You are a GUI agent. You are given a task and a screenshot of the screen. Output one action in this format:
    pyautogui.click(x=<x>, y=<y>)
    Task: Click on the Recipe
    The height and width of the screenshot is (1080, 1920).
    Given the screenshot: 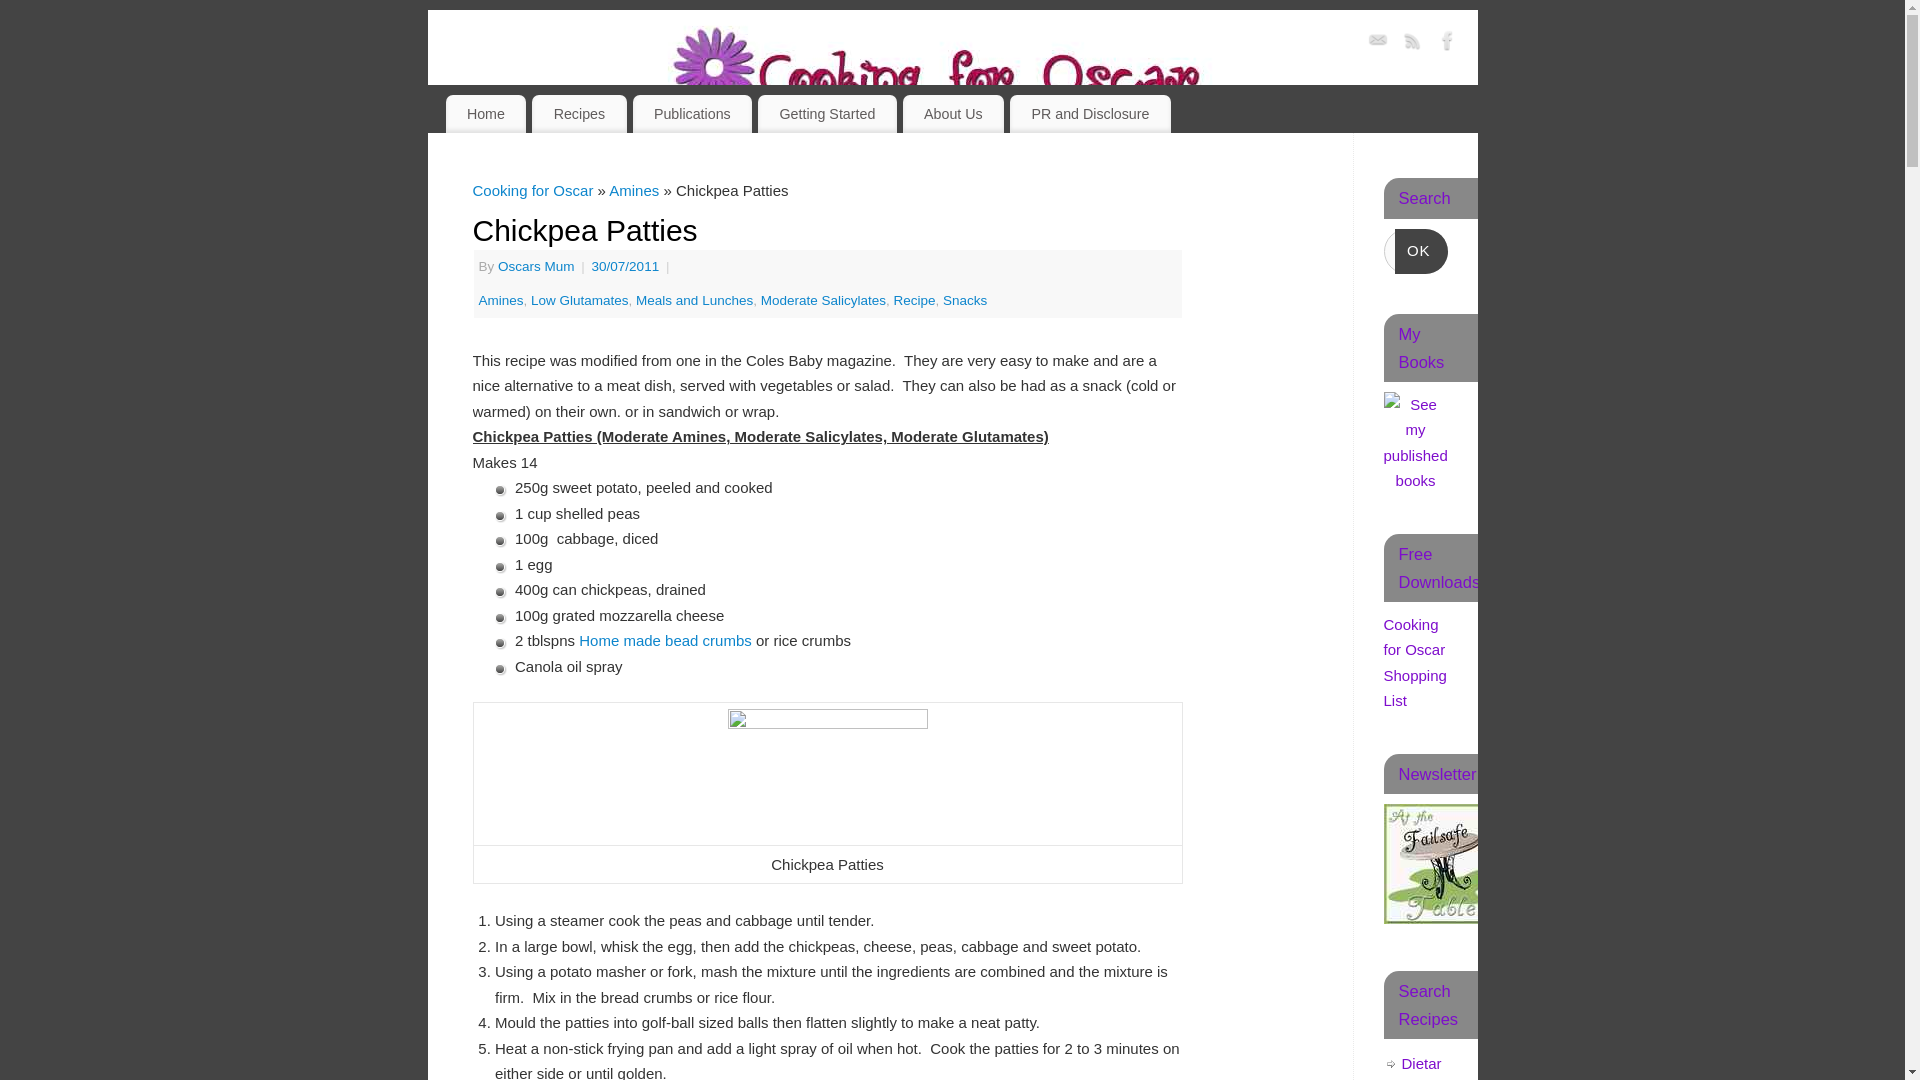 What is the action you would take?
    pyautogui.click(x=915, y=300)
    